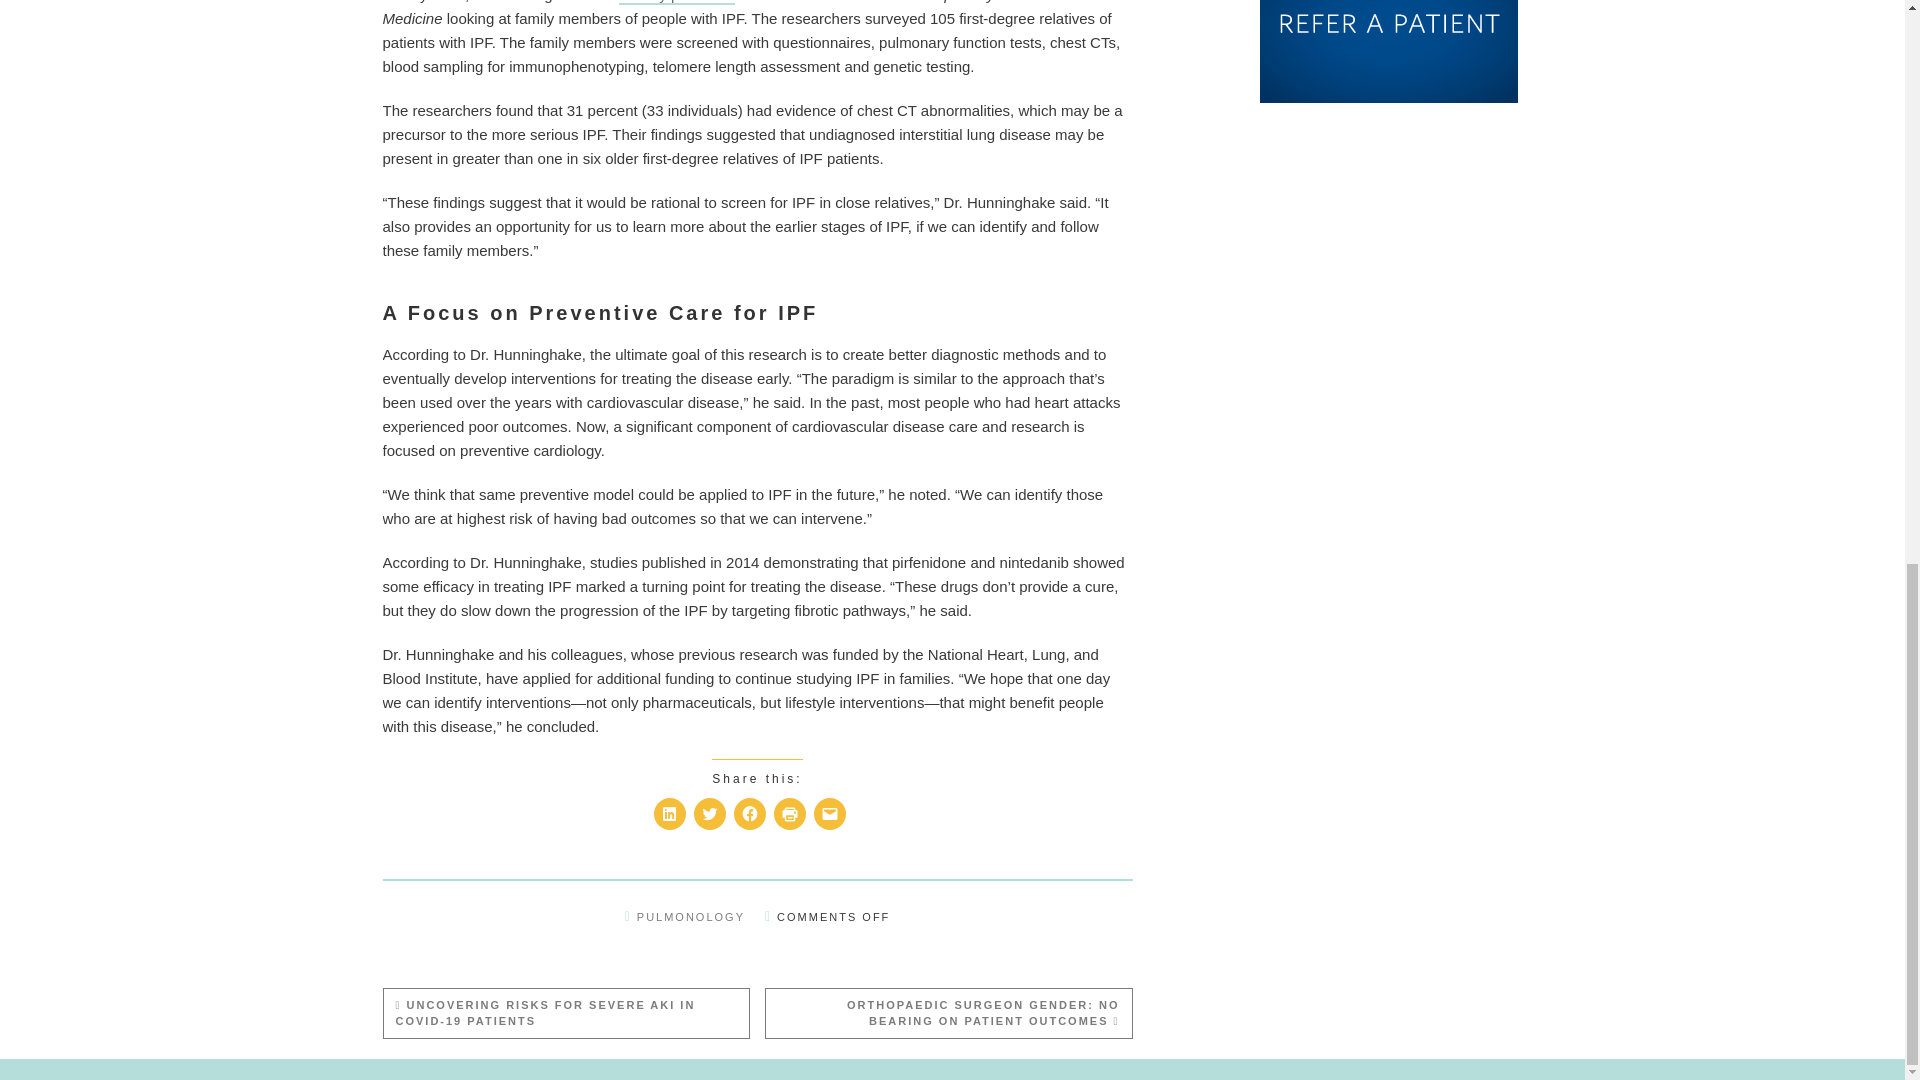  What do you see at coordinates (709, 814) in the screenshot?
I see `Click to share on Twitter` at bounding box center [709, 814].